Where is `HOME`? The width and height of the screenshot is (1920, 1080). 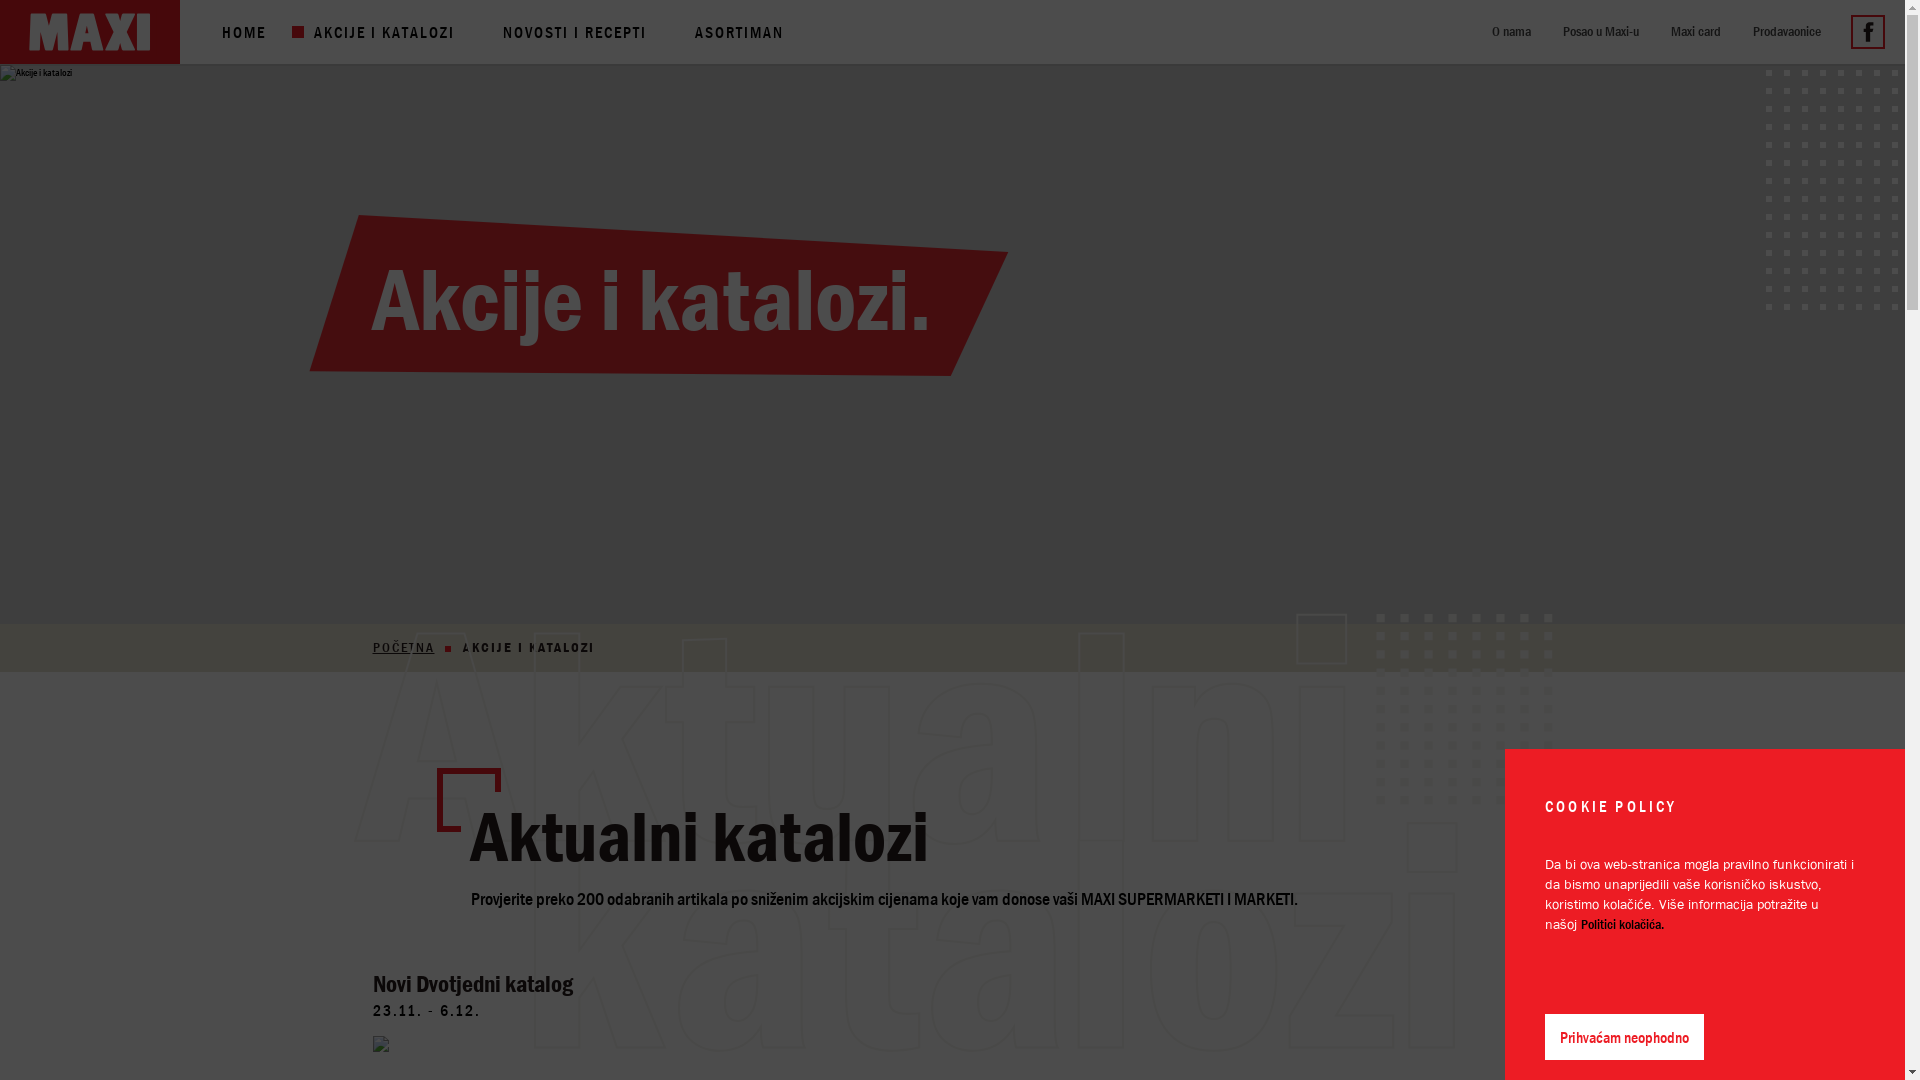
HOME is located at coordinates (246, 32).